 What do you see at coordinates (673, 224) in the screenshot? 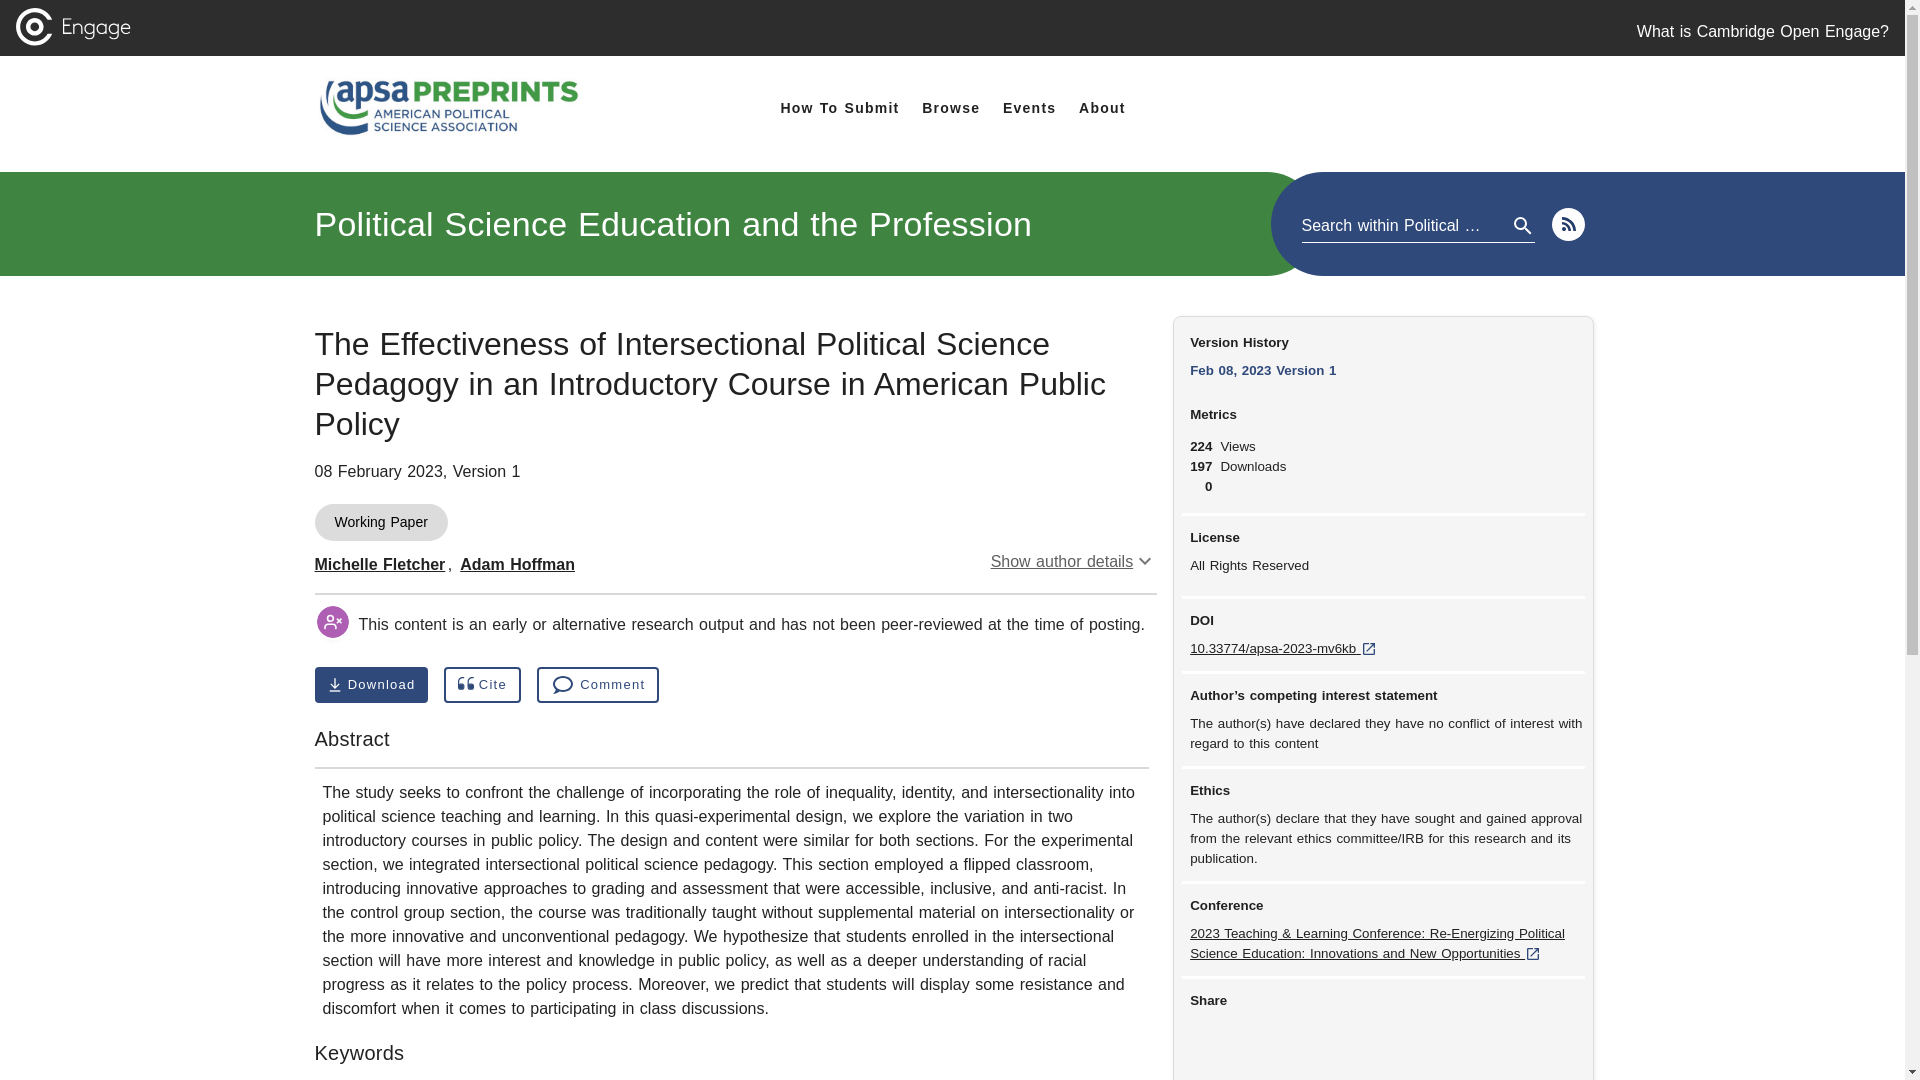
I see `About` at bounding box center [673, 224].